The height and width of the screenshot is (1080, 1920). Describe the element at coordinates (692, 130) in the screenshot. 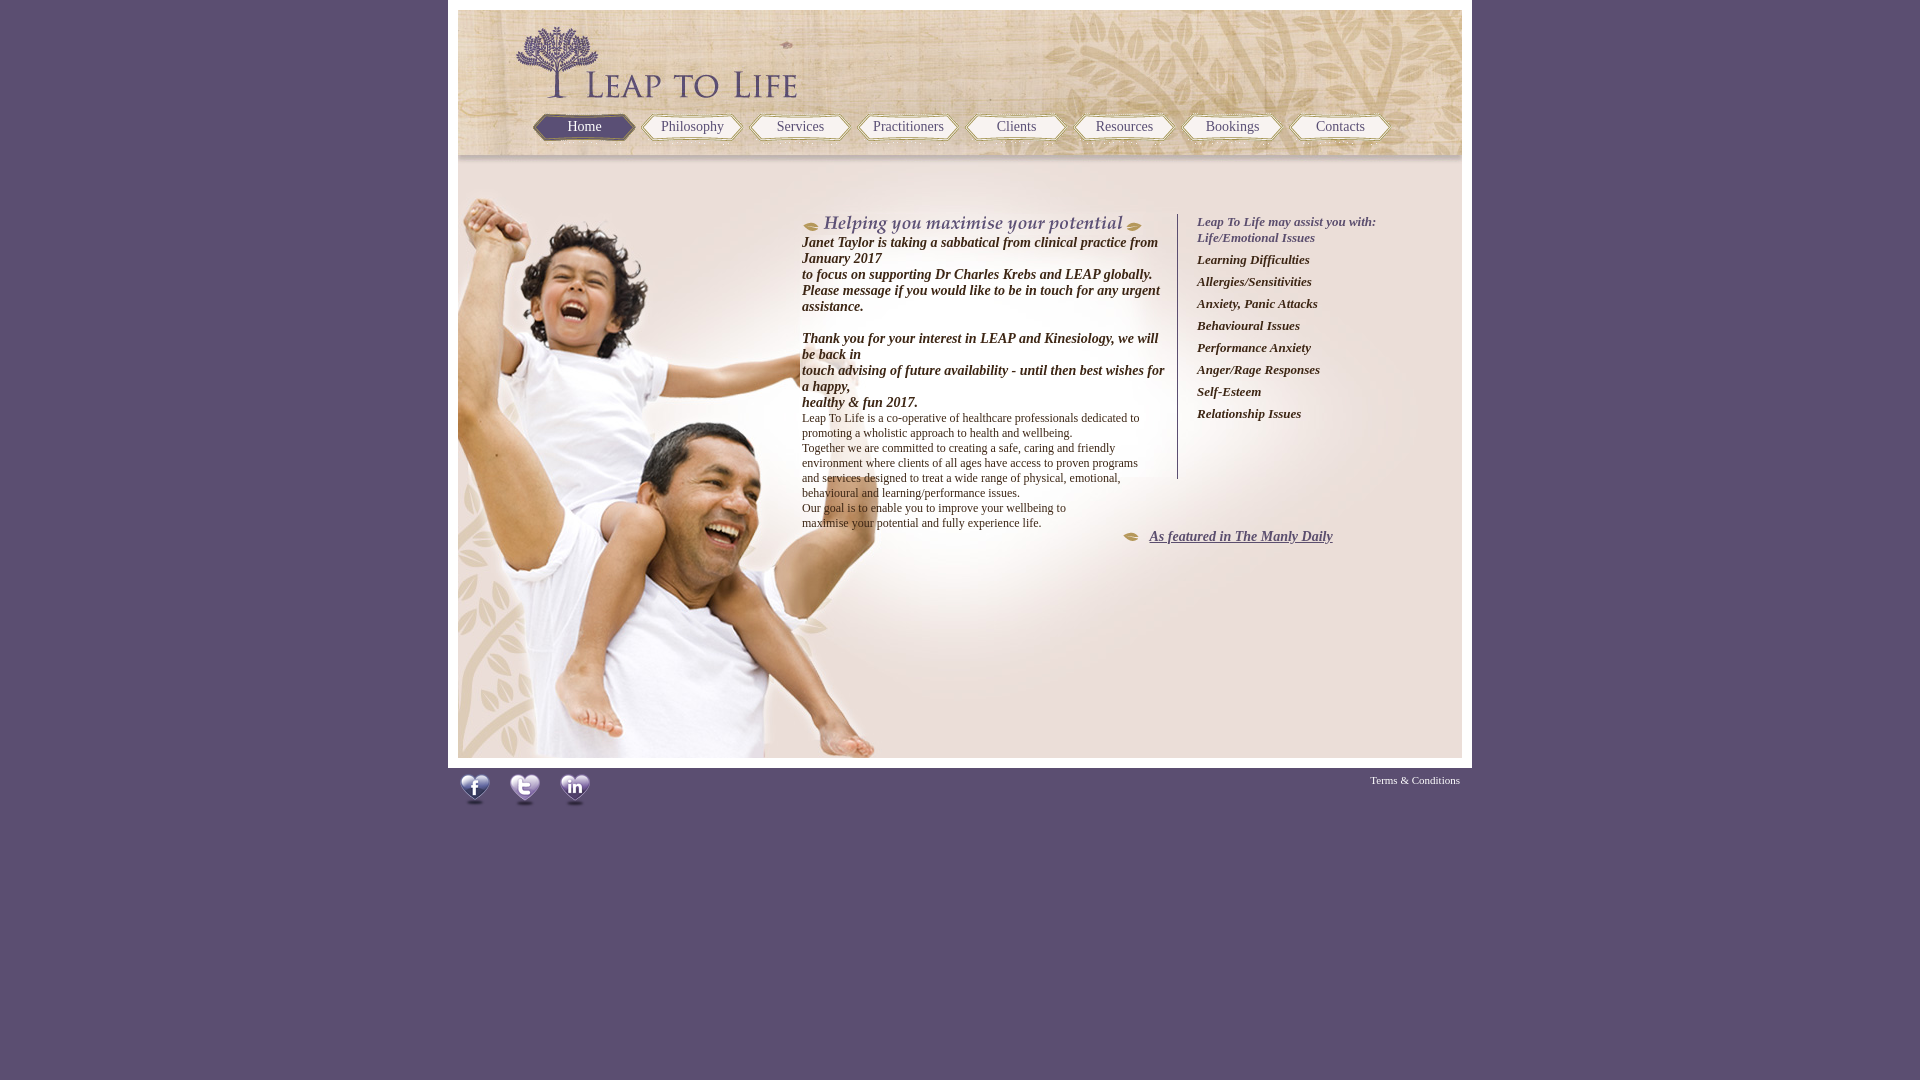

I see `Philosophy` at that location.